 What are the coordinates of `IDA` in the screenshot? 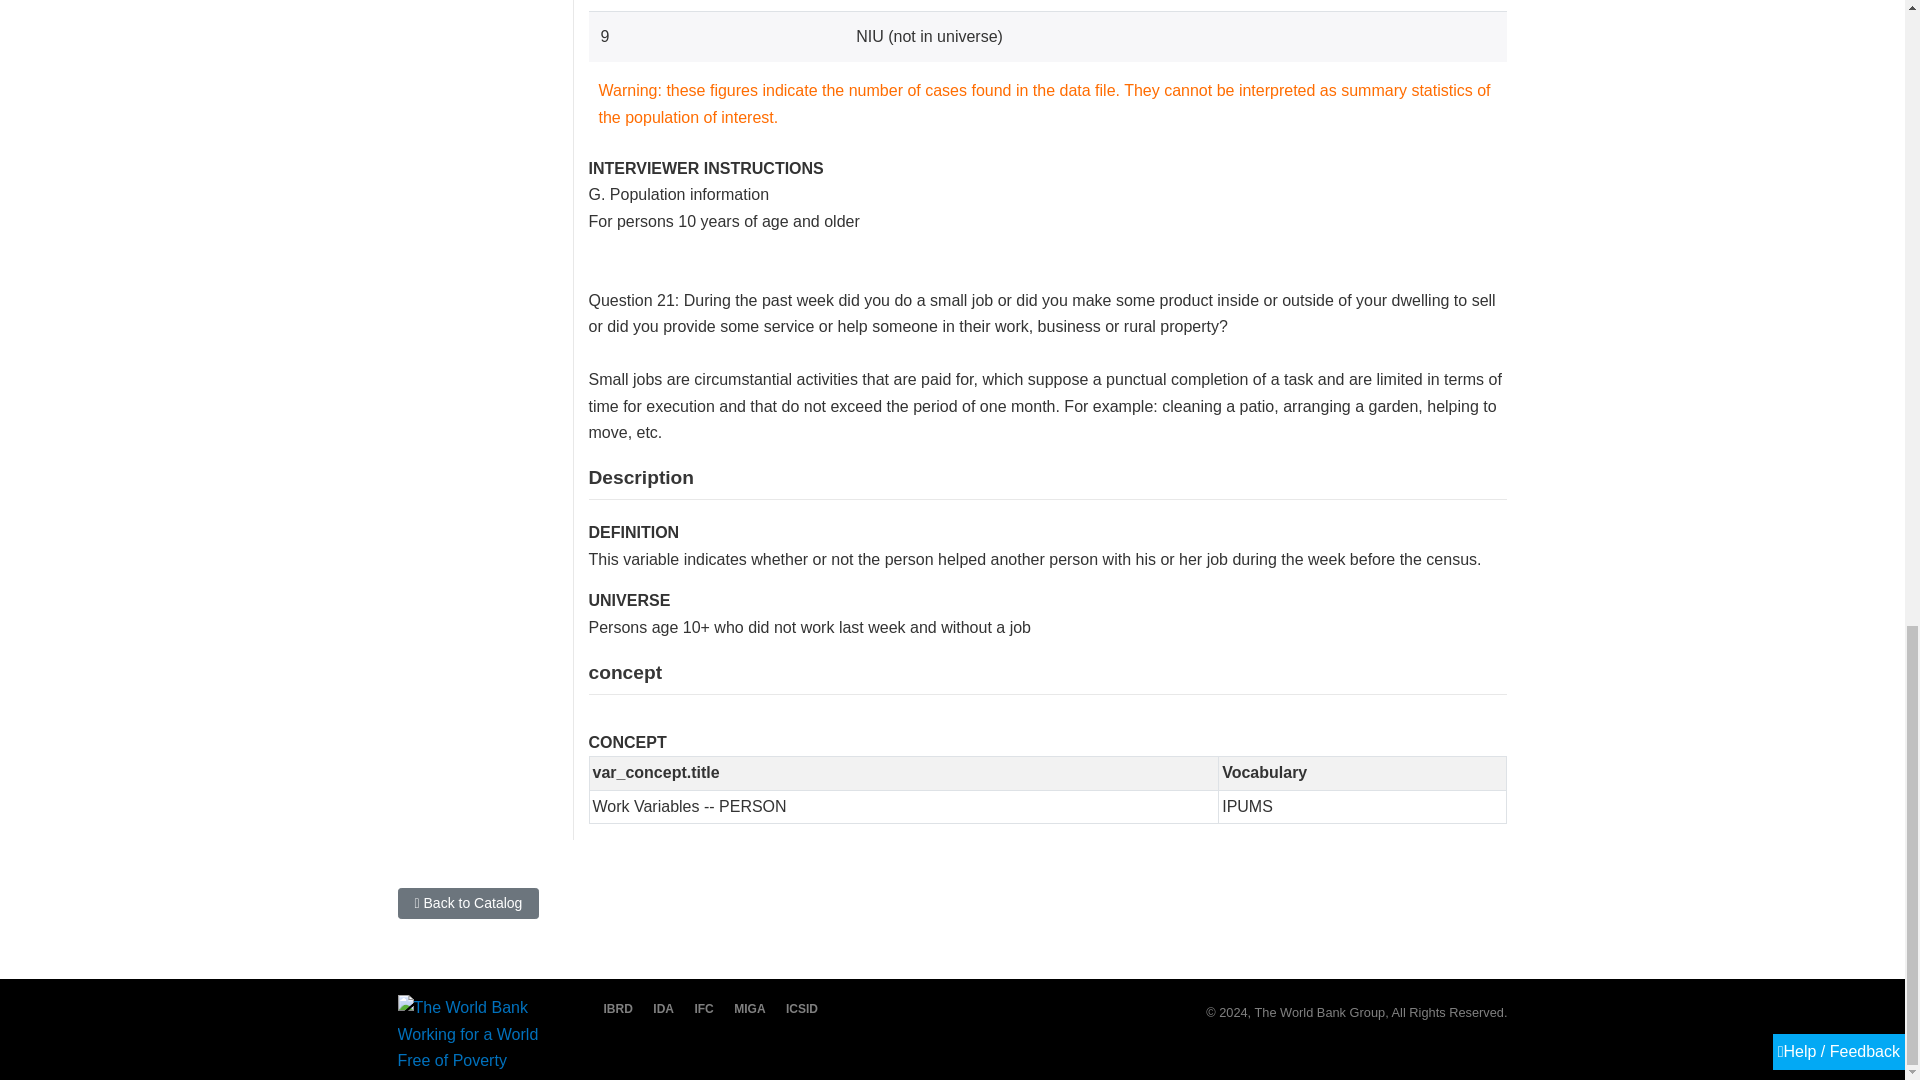 It's located at (659, 1009).